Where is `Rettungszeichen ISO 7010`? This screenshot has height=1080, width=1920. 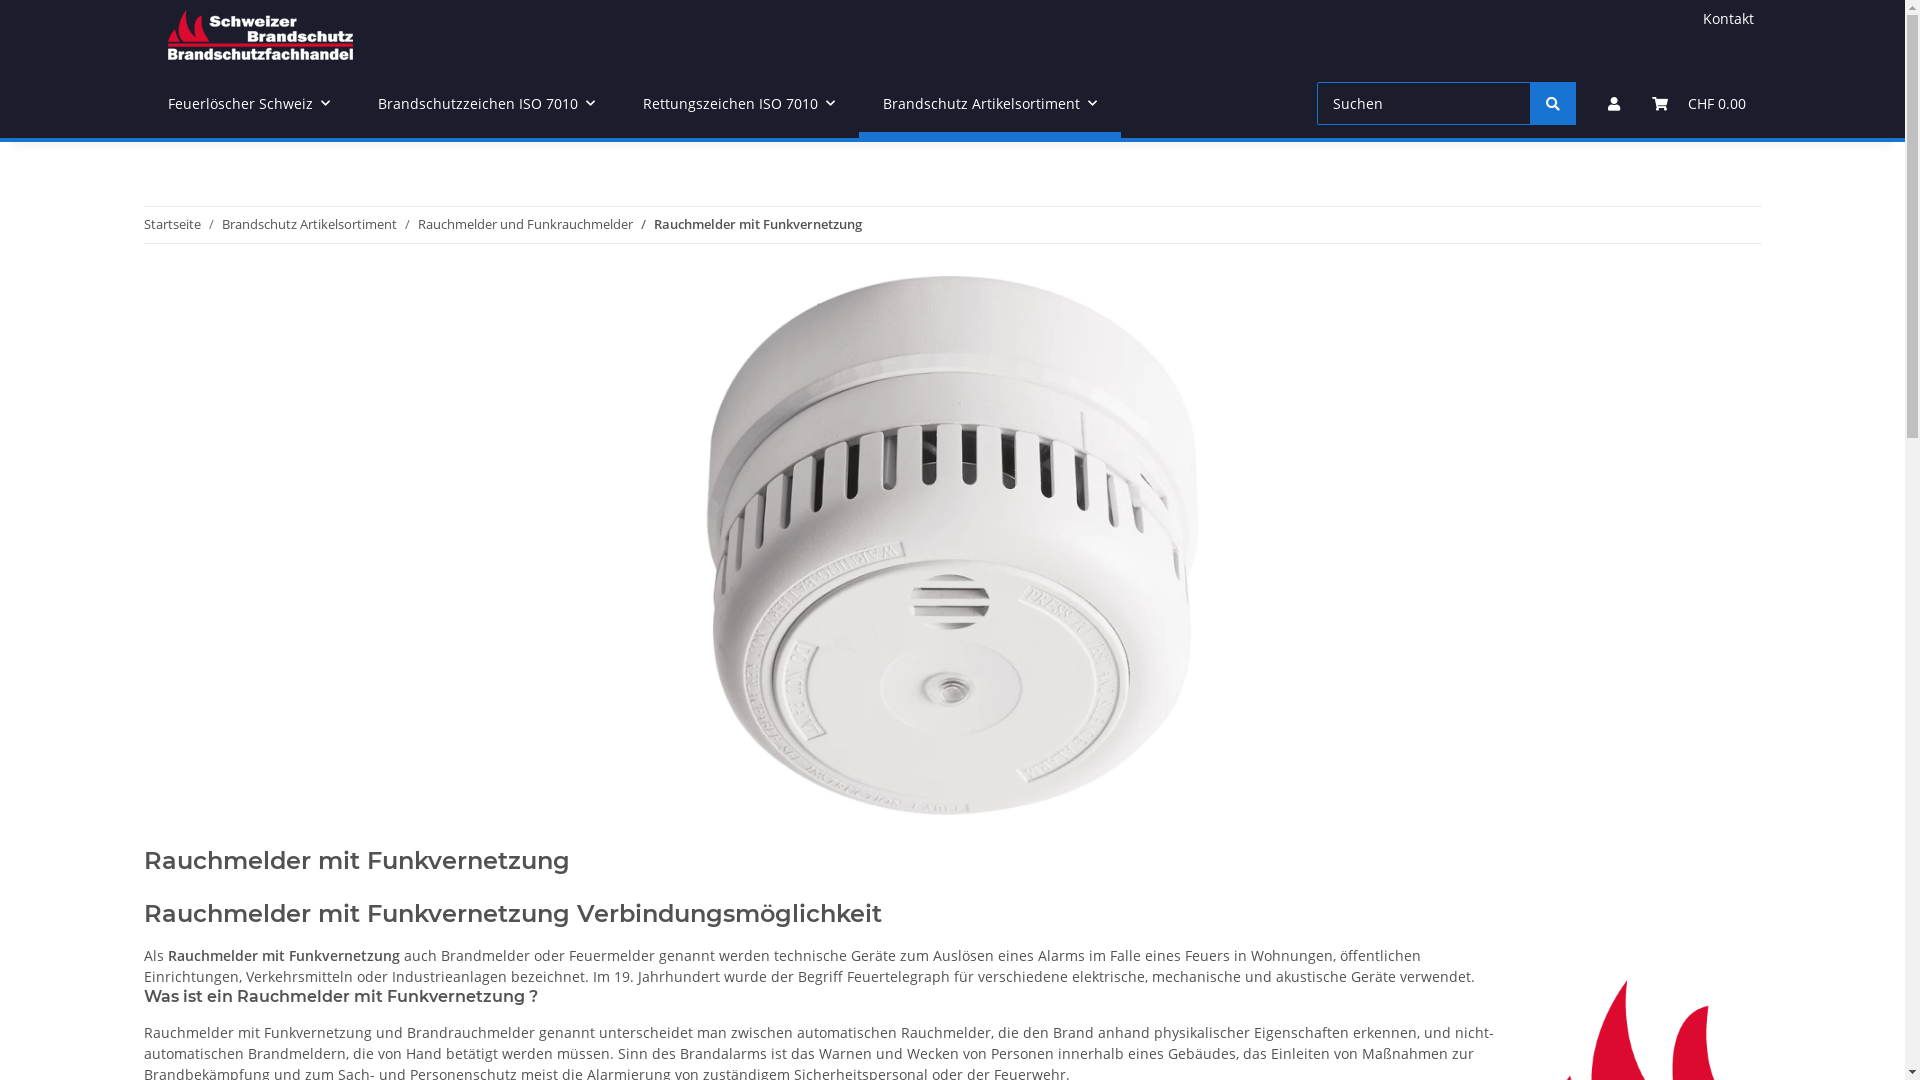
Rettungszeichen ISO 7010 is located at coordinates (738, 104).